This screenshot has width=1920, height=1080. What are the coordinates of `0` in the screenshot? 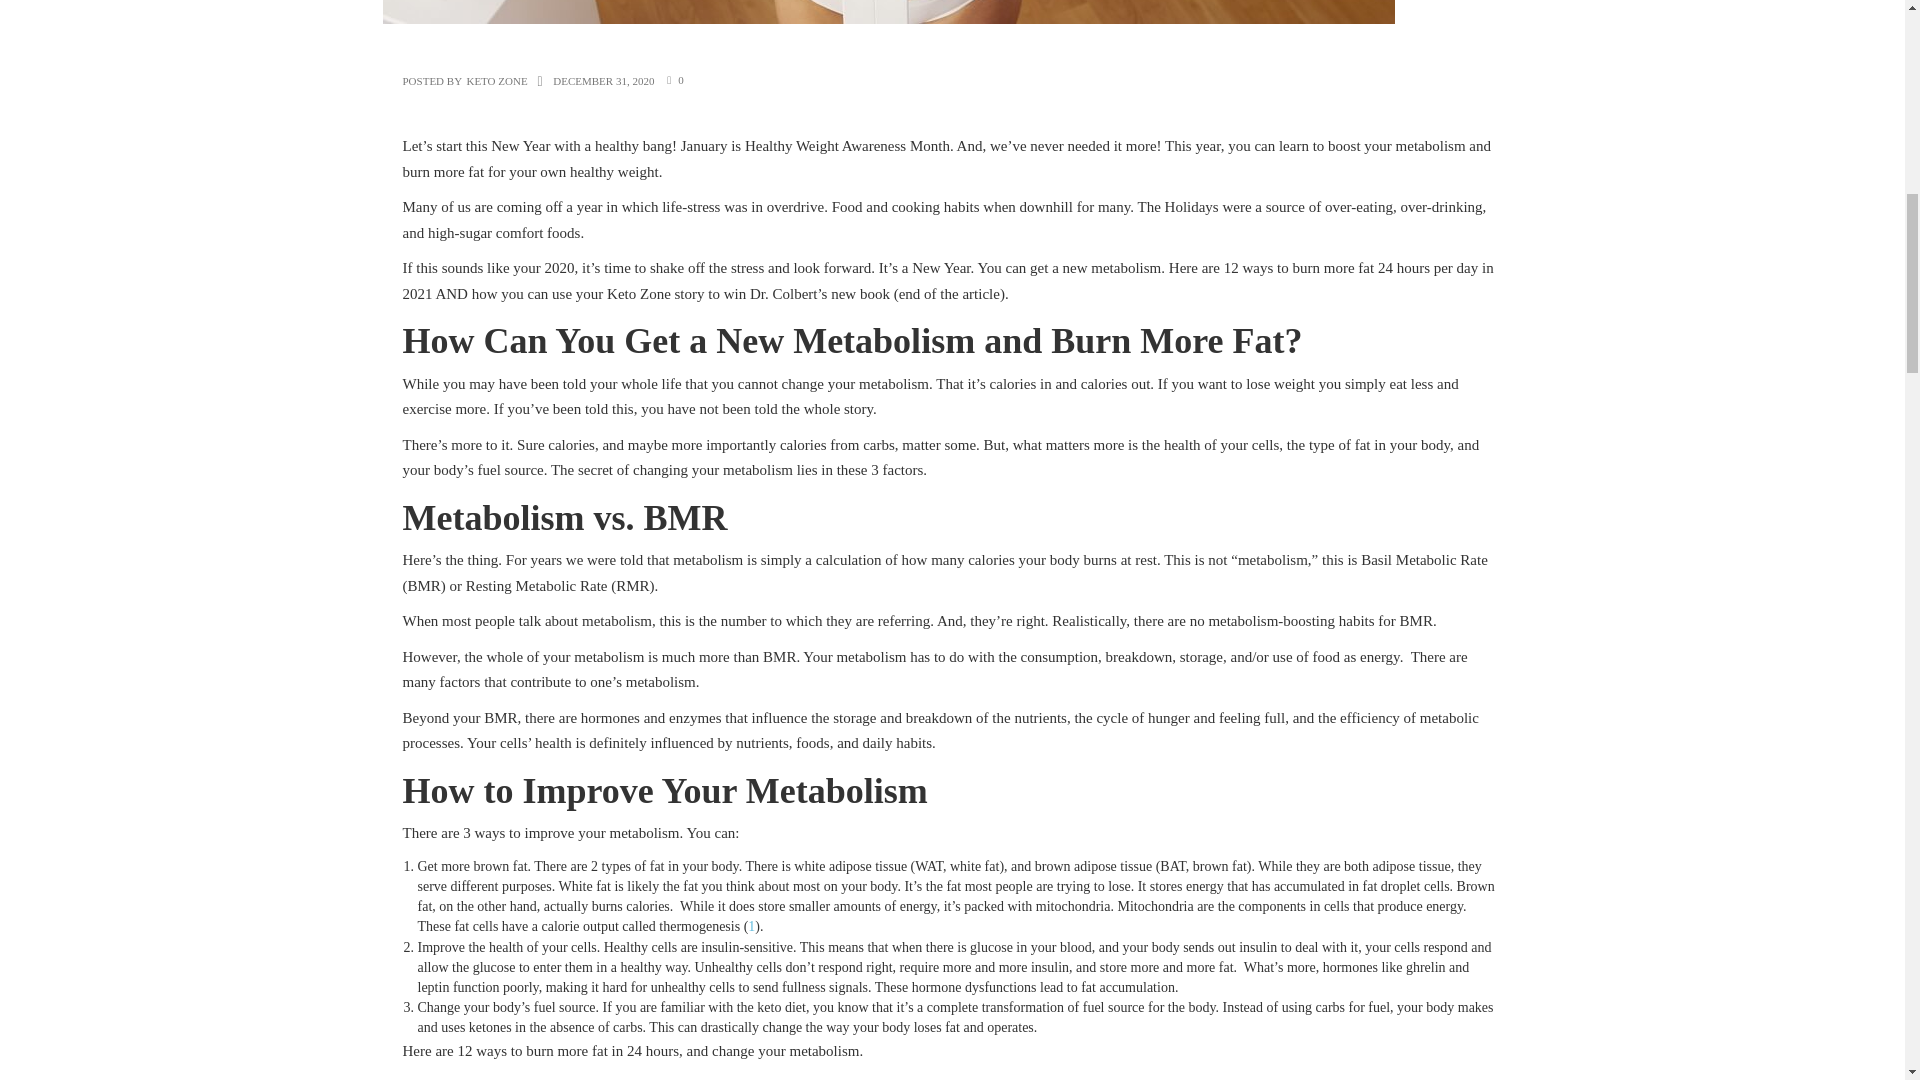 It's located at (680, 80).